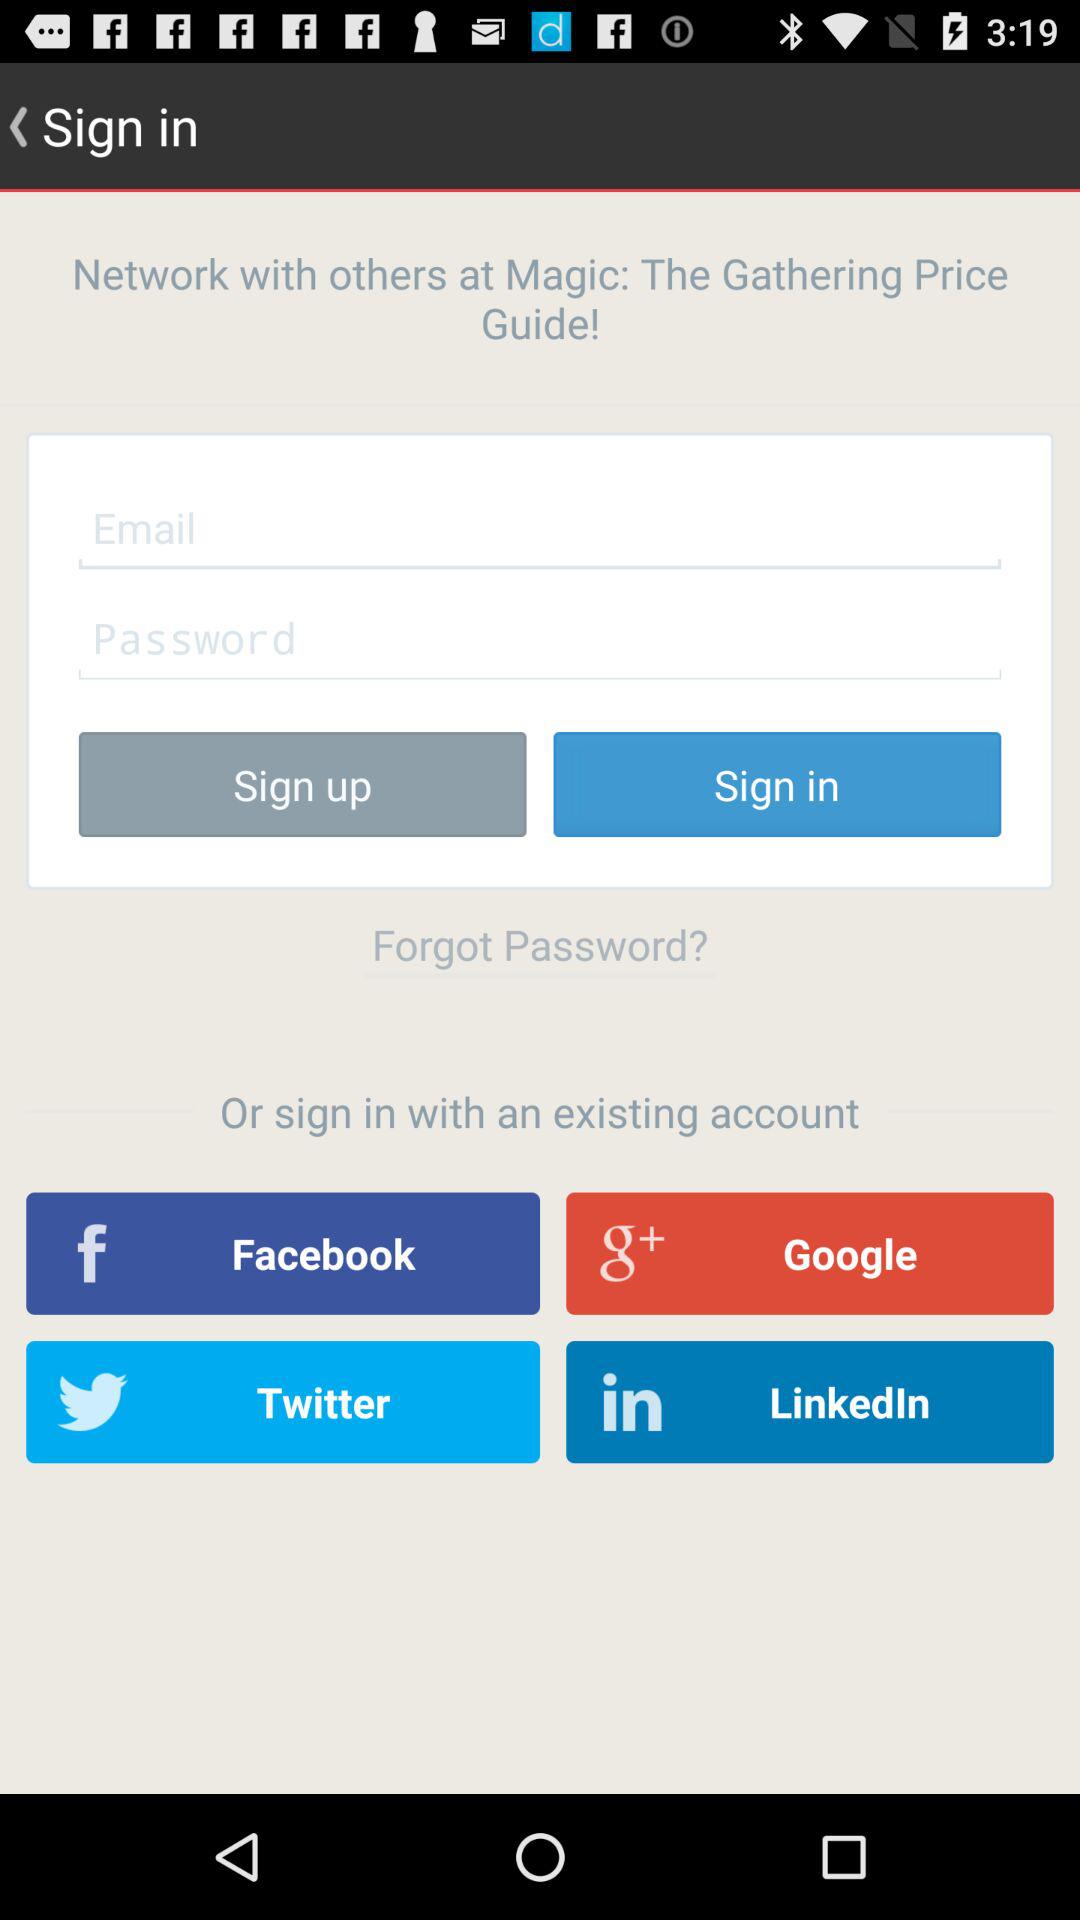 The width and height of the screenshot is (1080, 1920). What do you see at coordinates (810, 1253) in the screenshot?
I see `choose icon to the right of the facebook app` at bounding box center [810, 1253].